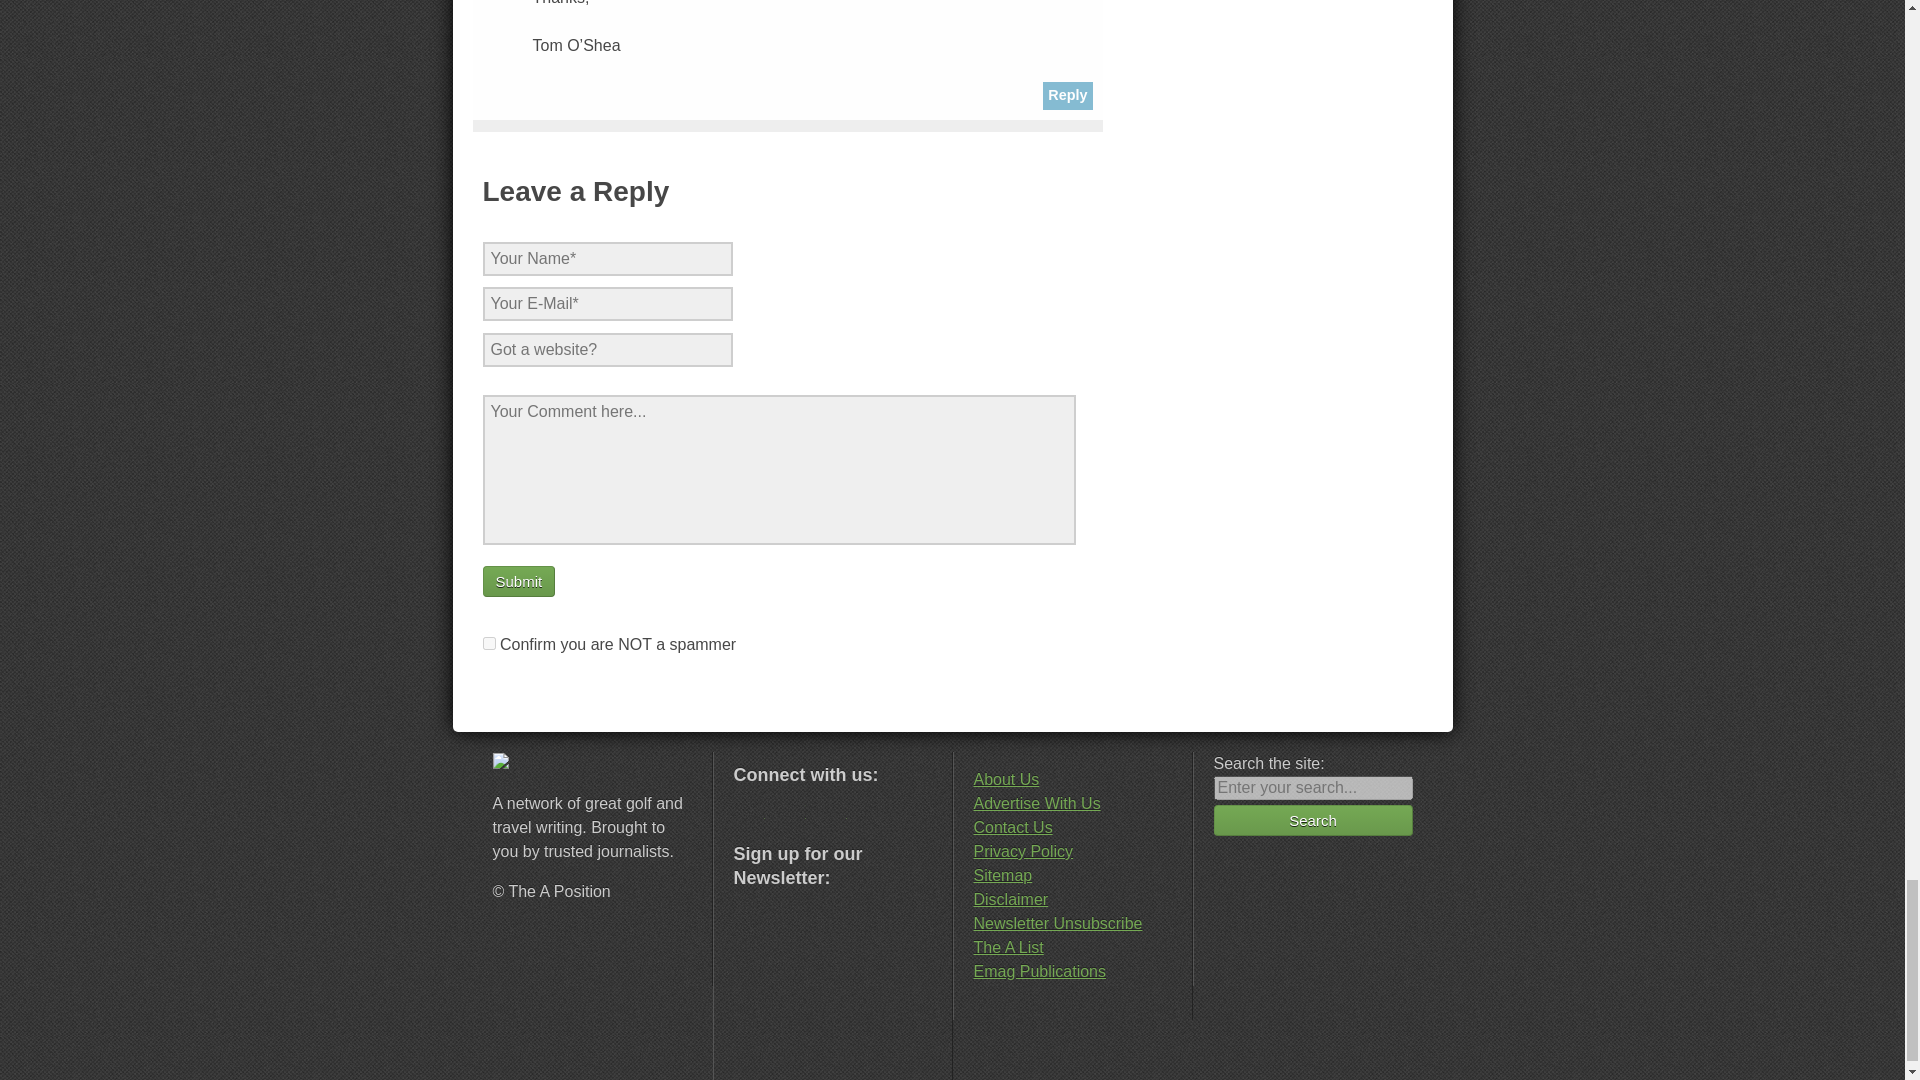 This screenshot has height=1080, width=1920. Describe the element at coordinates (518, 581) in the screenshot. I see `Submit` at that location.